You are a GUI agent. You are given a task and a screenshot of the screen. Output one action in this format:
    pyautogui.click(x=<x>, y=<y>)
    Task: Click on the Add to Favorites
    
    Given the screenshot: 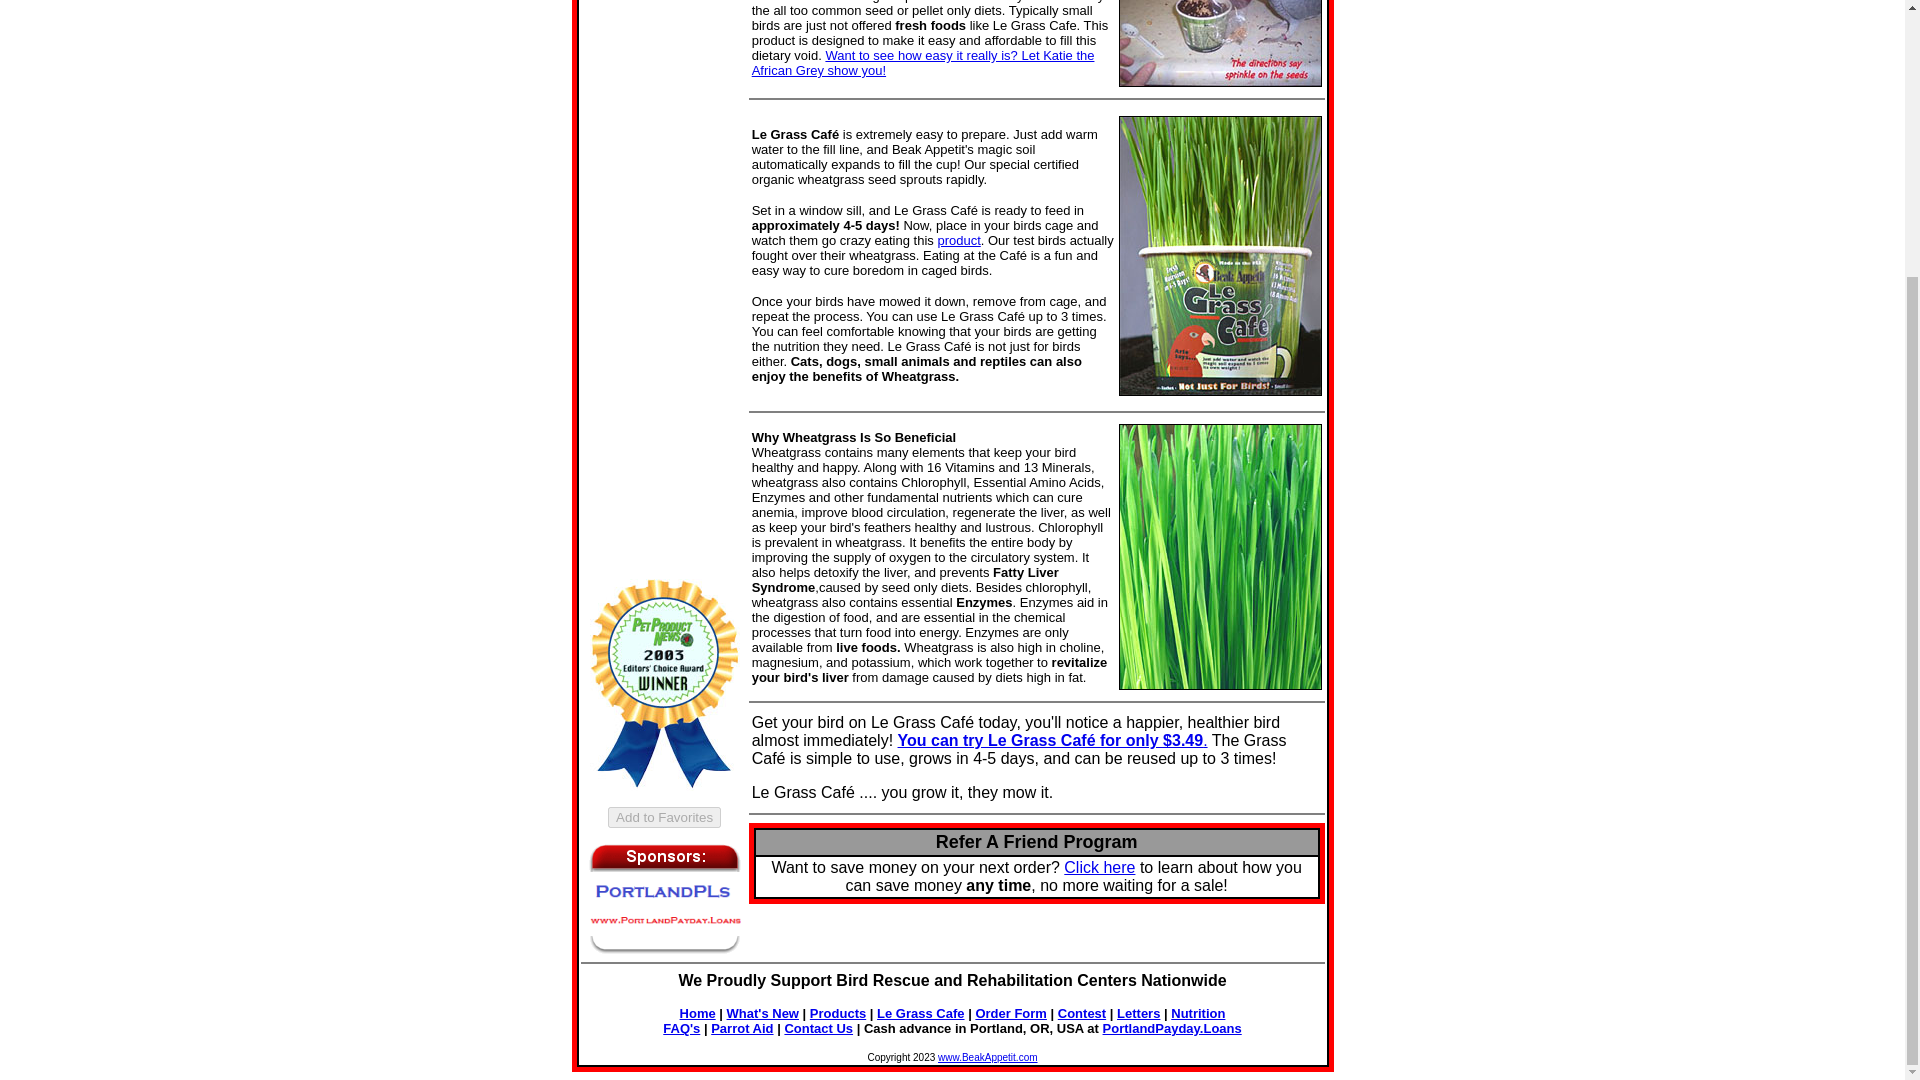 What is the action you would take?
    pyautogui.click(x=664, y=817)
    